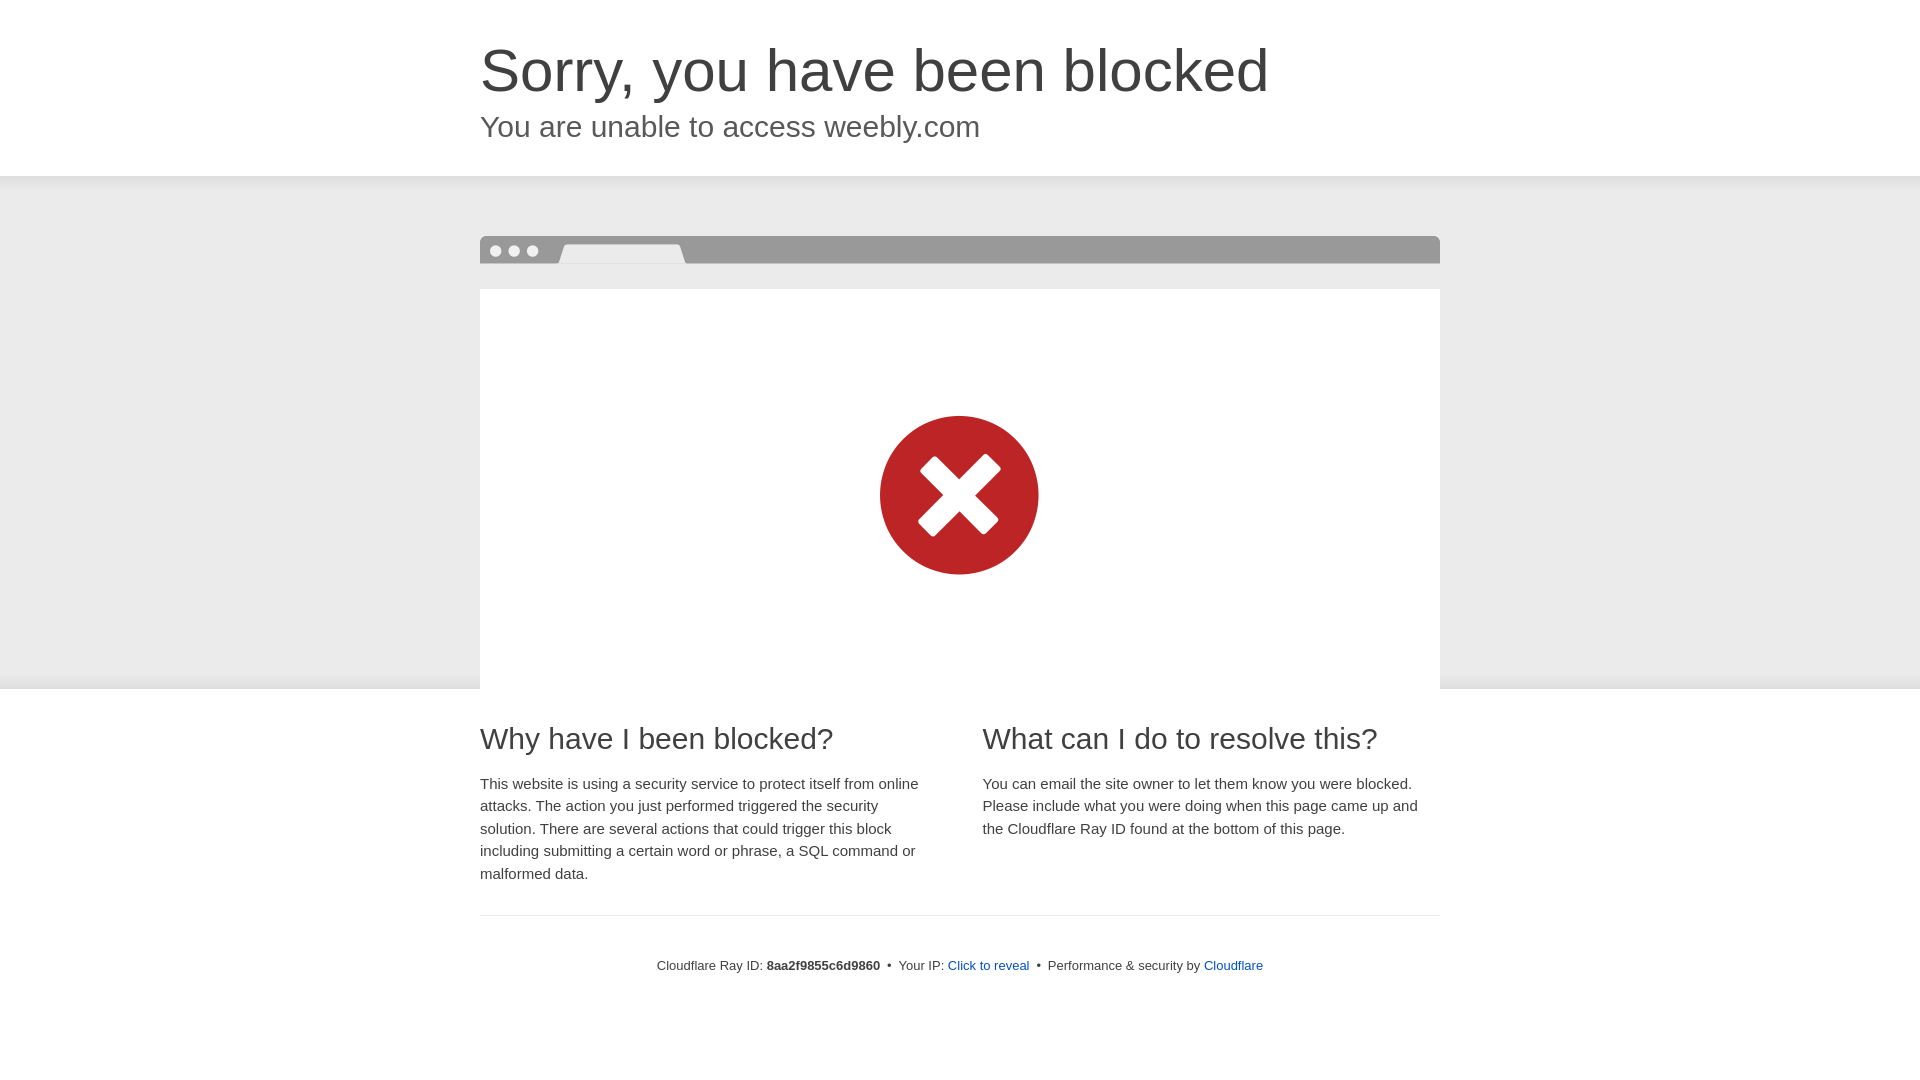 This screenshot has height=1080, width=1920. I want to click on Click to reveal, so click(988, 966).